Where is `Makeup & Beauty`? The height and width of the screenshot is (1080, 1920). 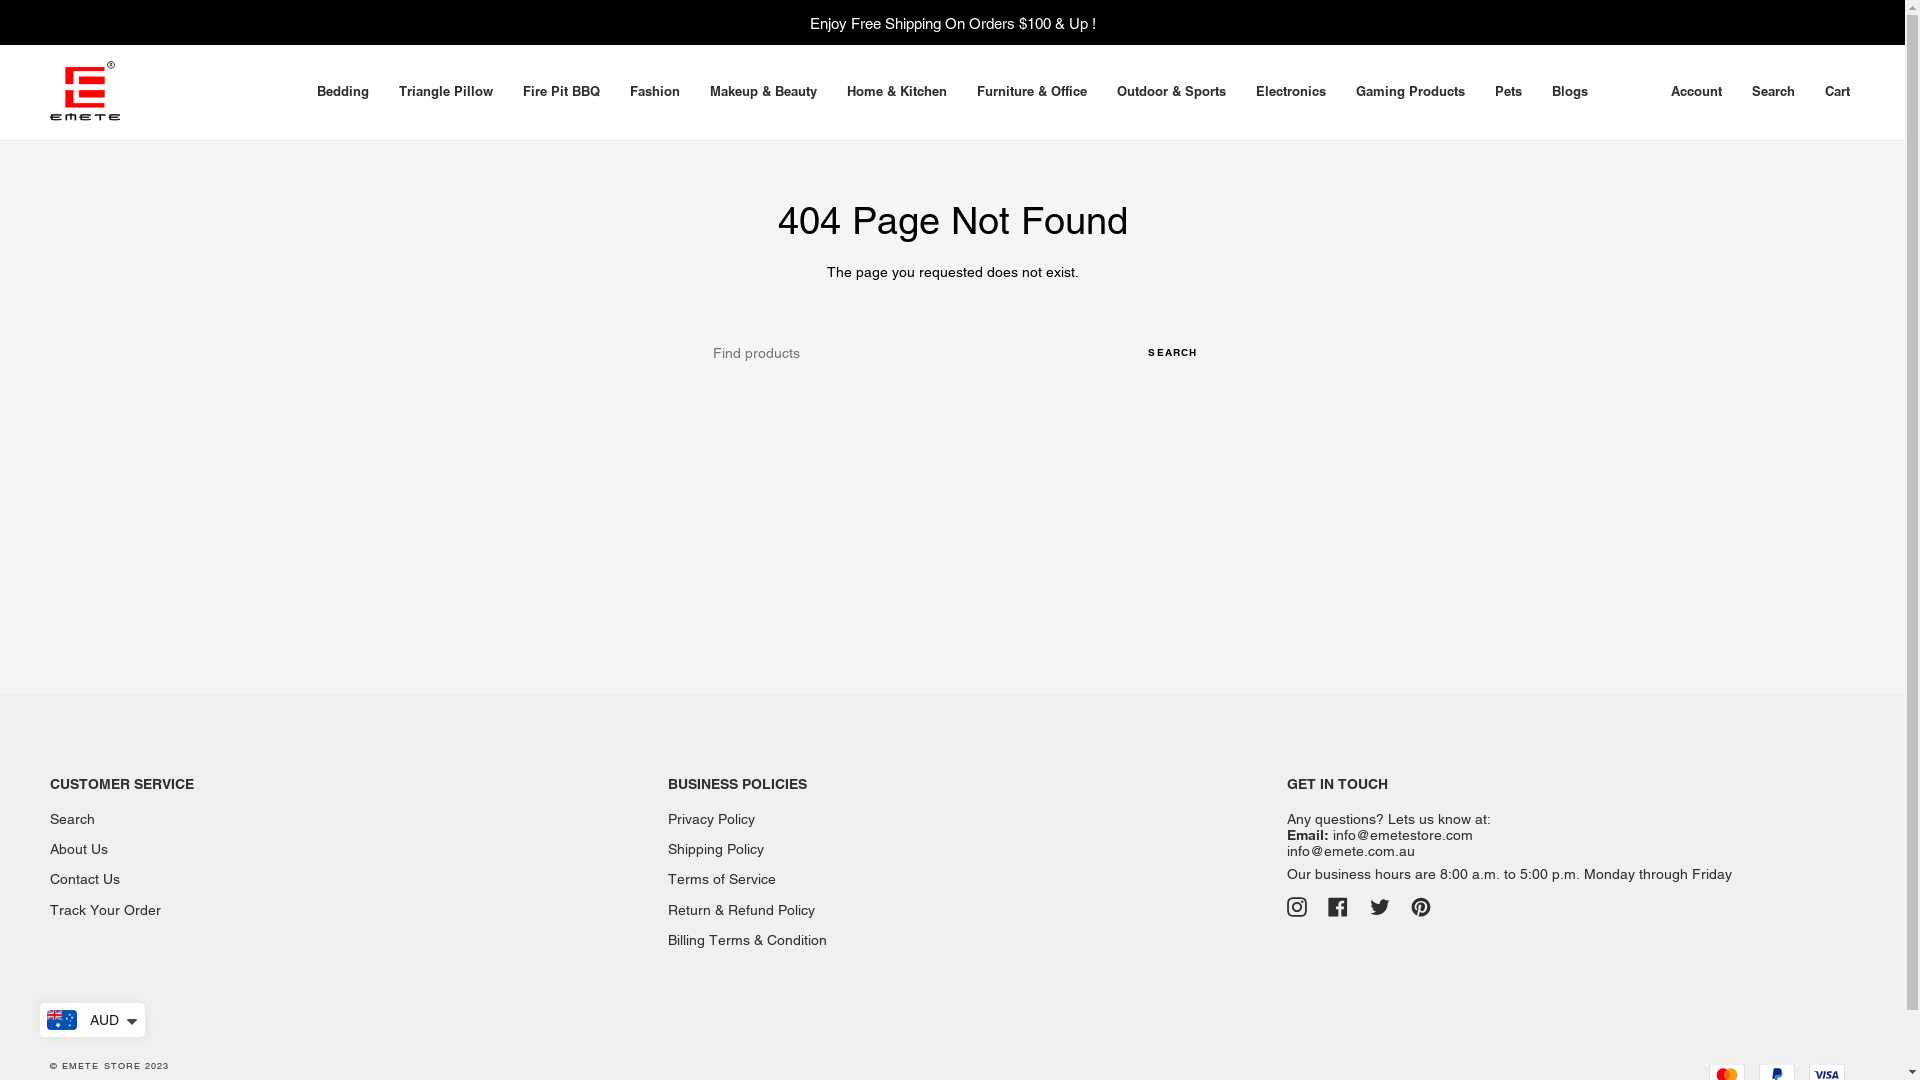 Makeup & Beauty is located at coordinates (764, 92).